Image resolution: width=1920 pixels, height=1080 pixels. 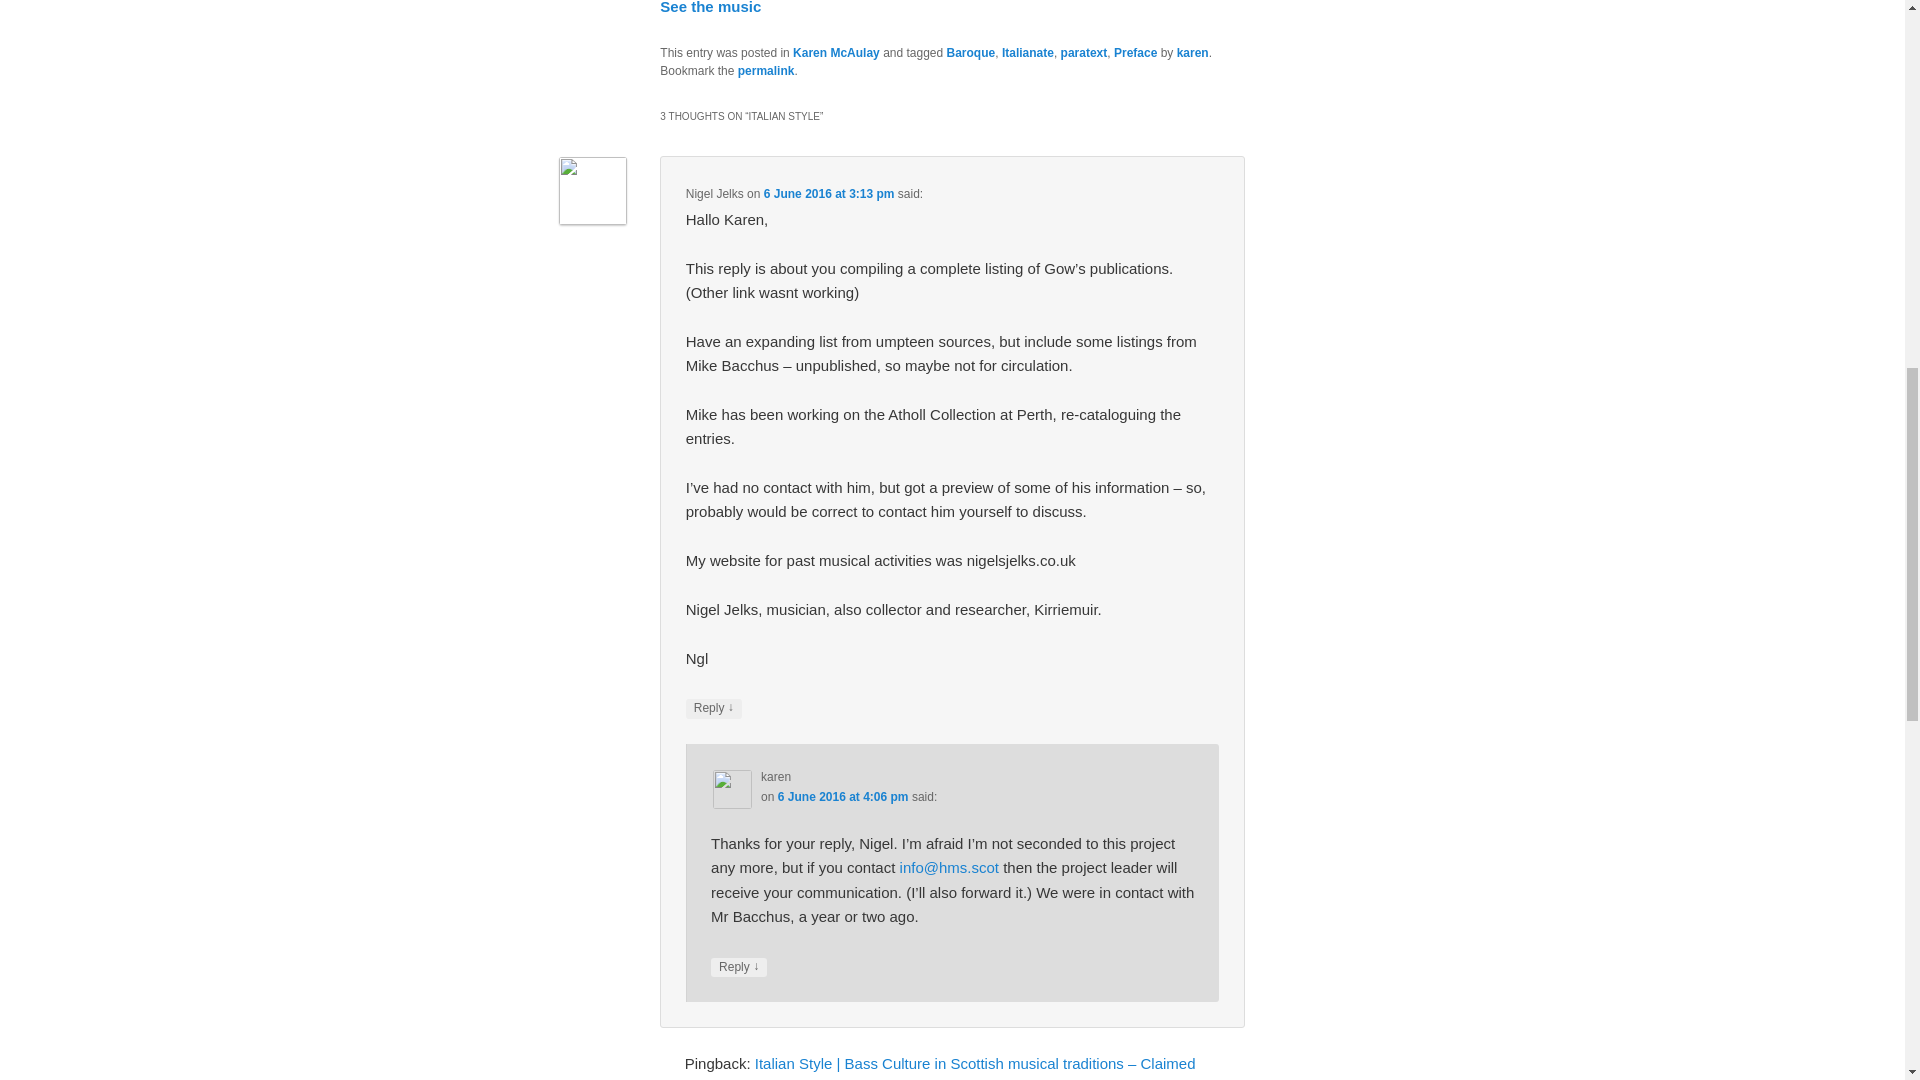 I want to click on Italianate, so click(x=1028, y=53).